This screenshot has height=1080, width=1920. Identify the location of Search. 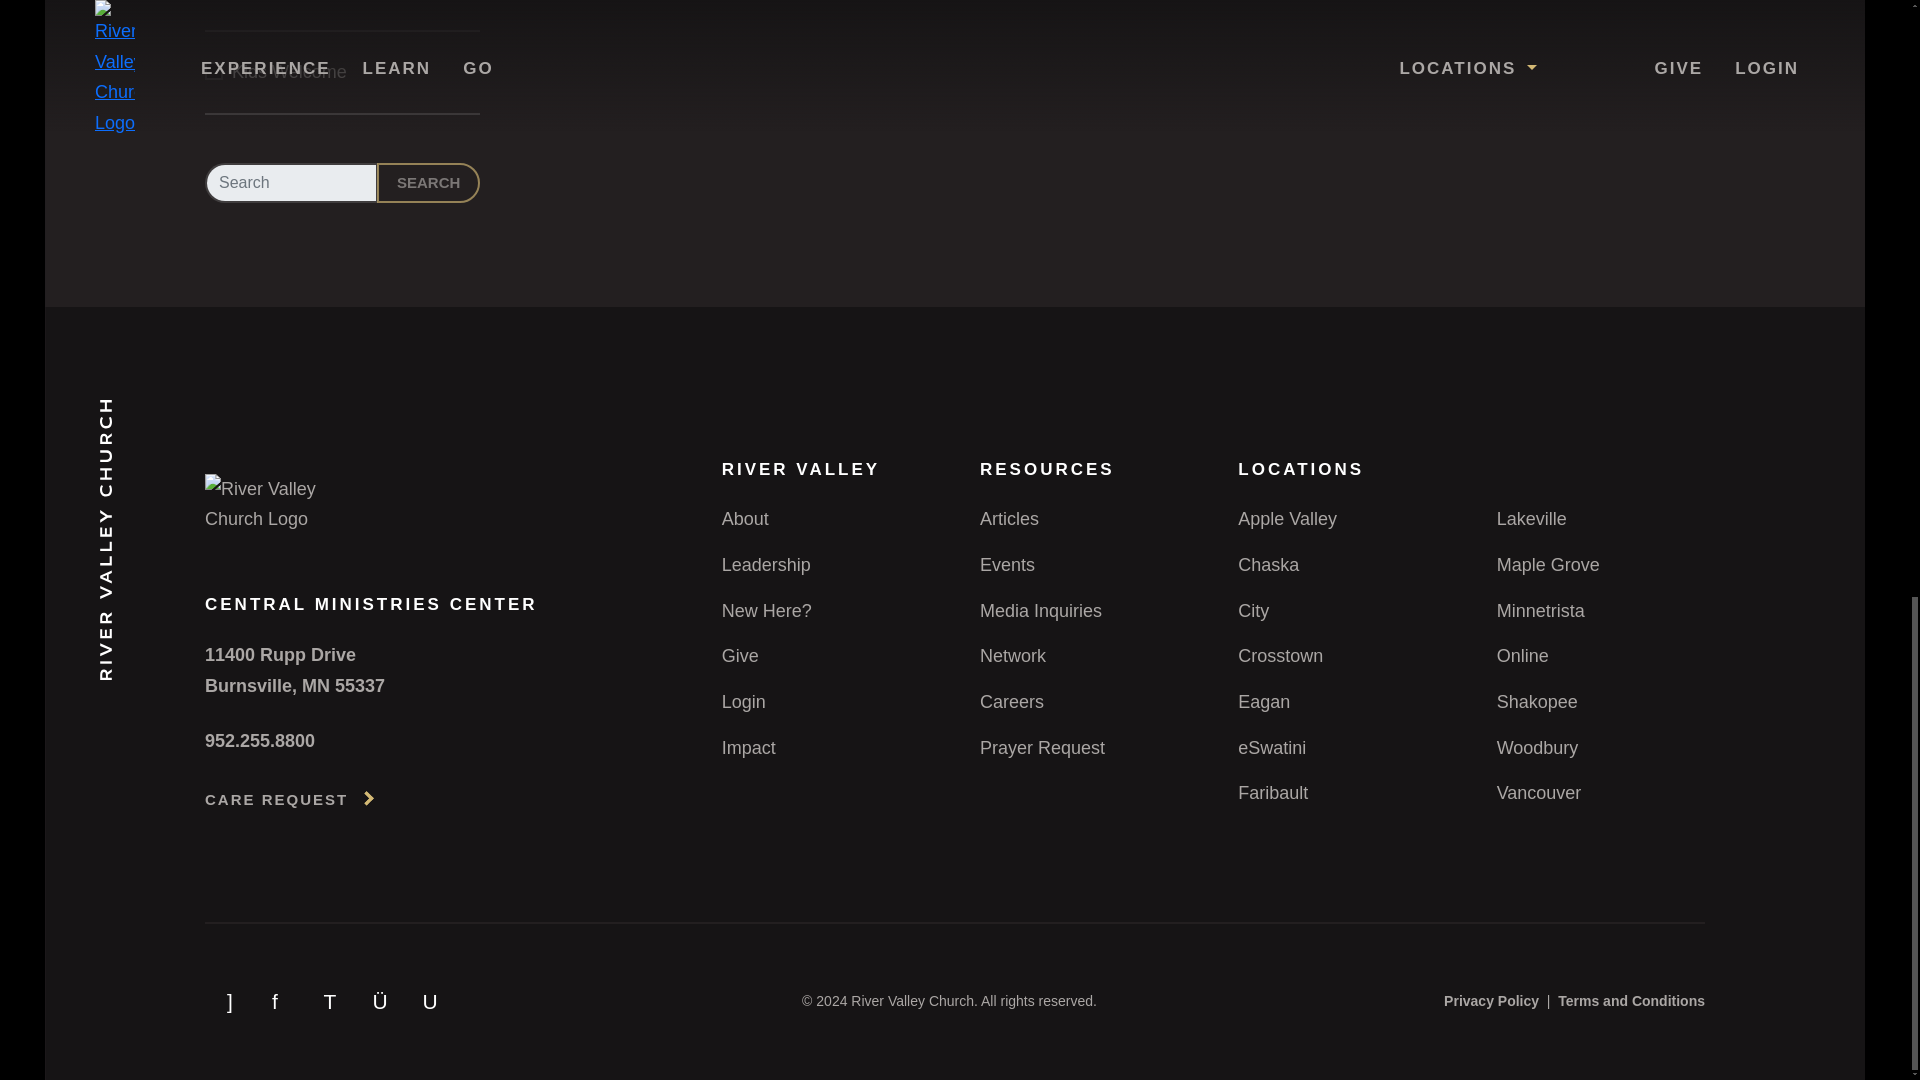
(428, 183).